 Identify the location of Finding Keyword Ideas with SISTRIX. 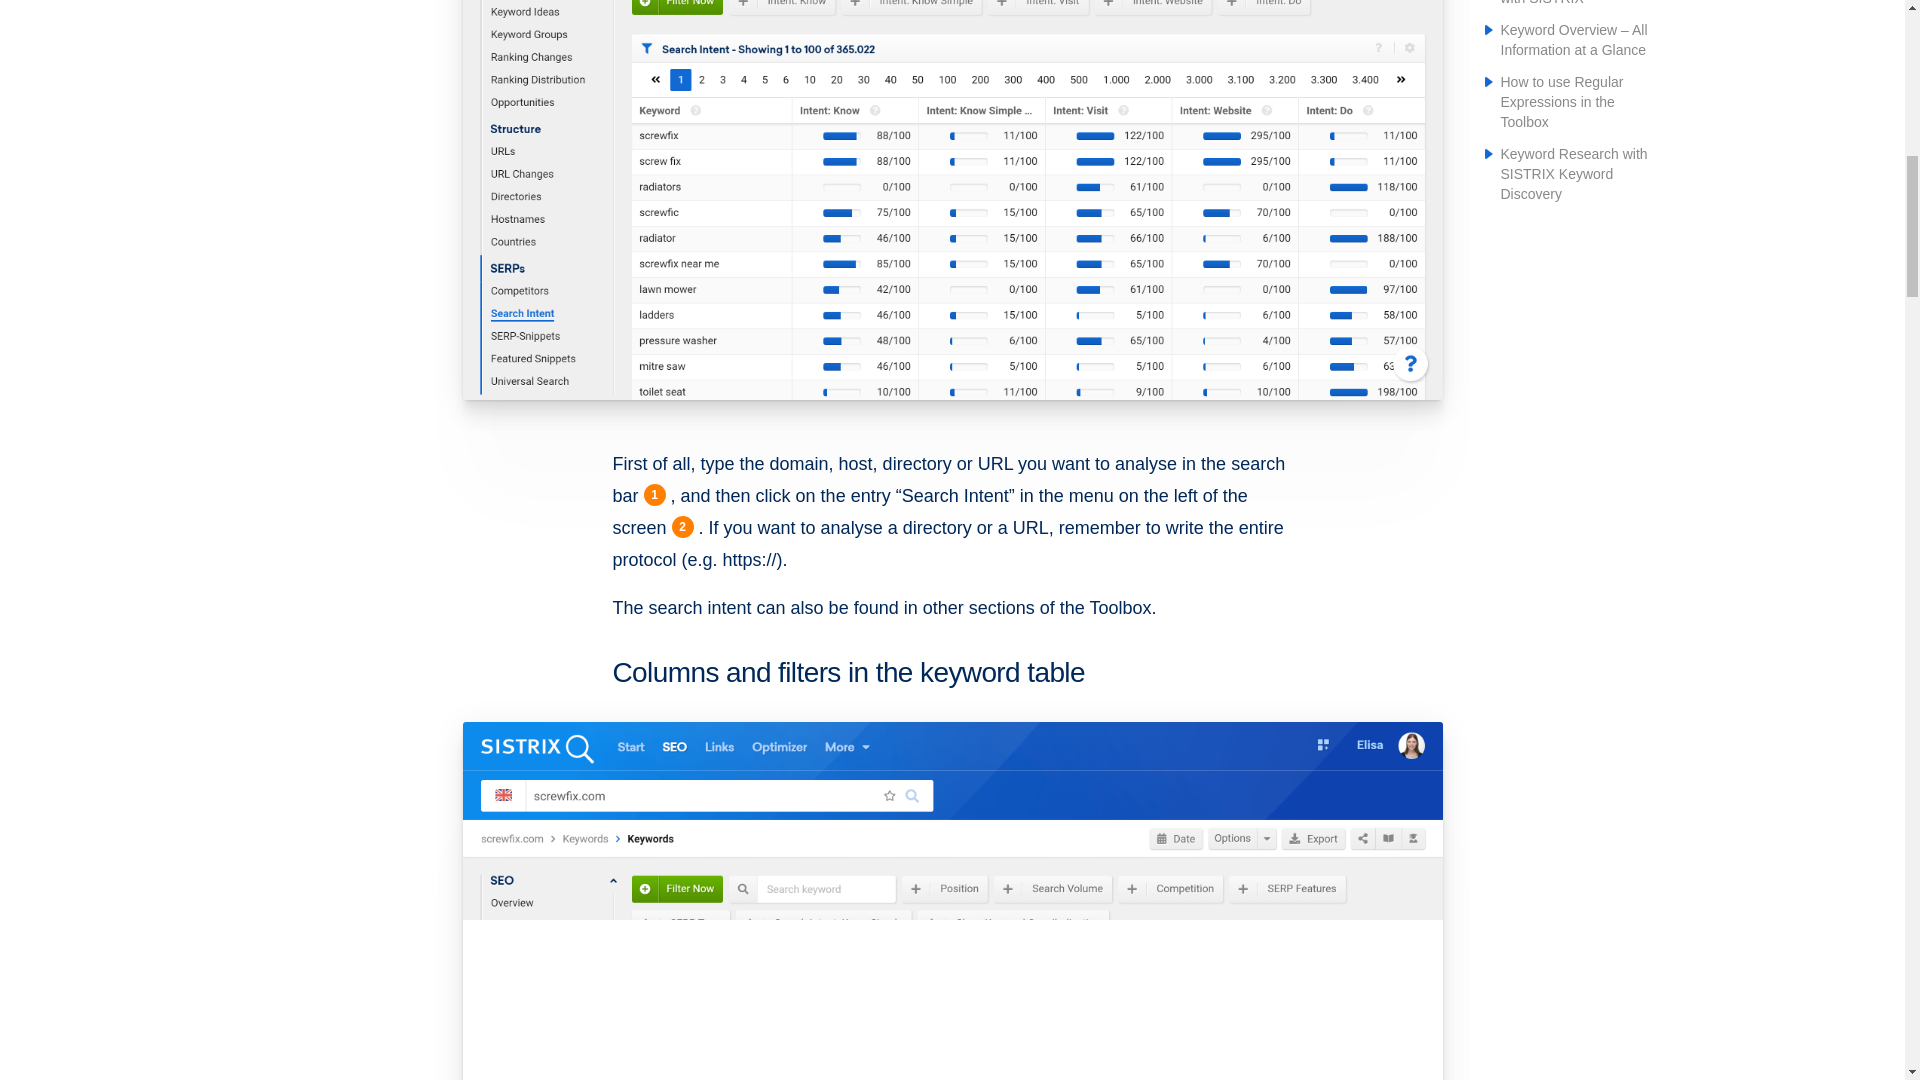
(1570, 3).